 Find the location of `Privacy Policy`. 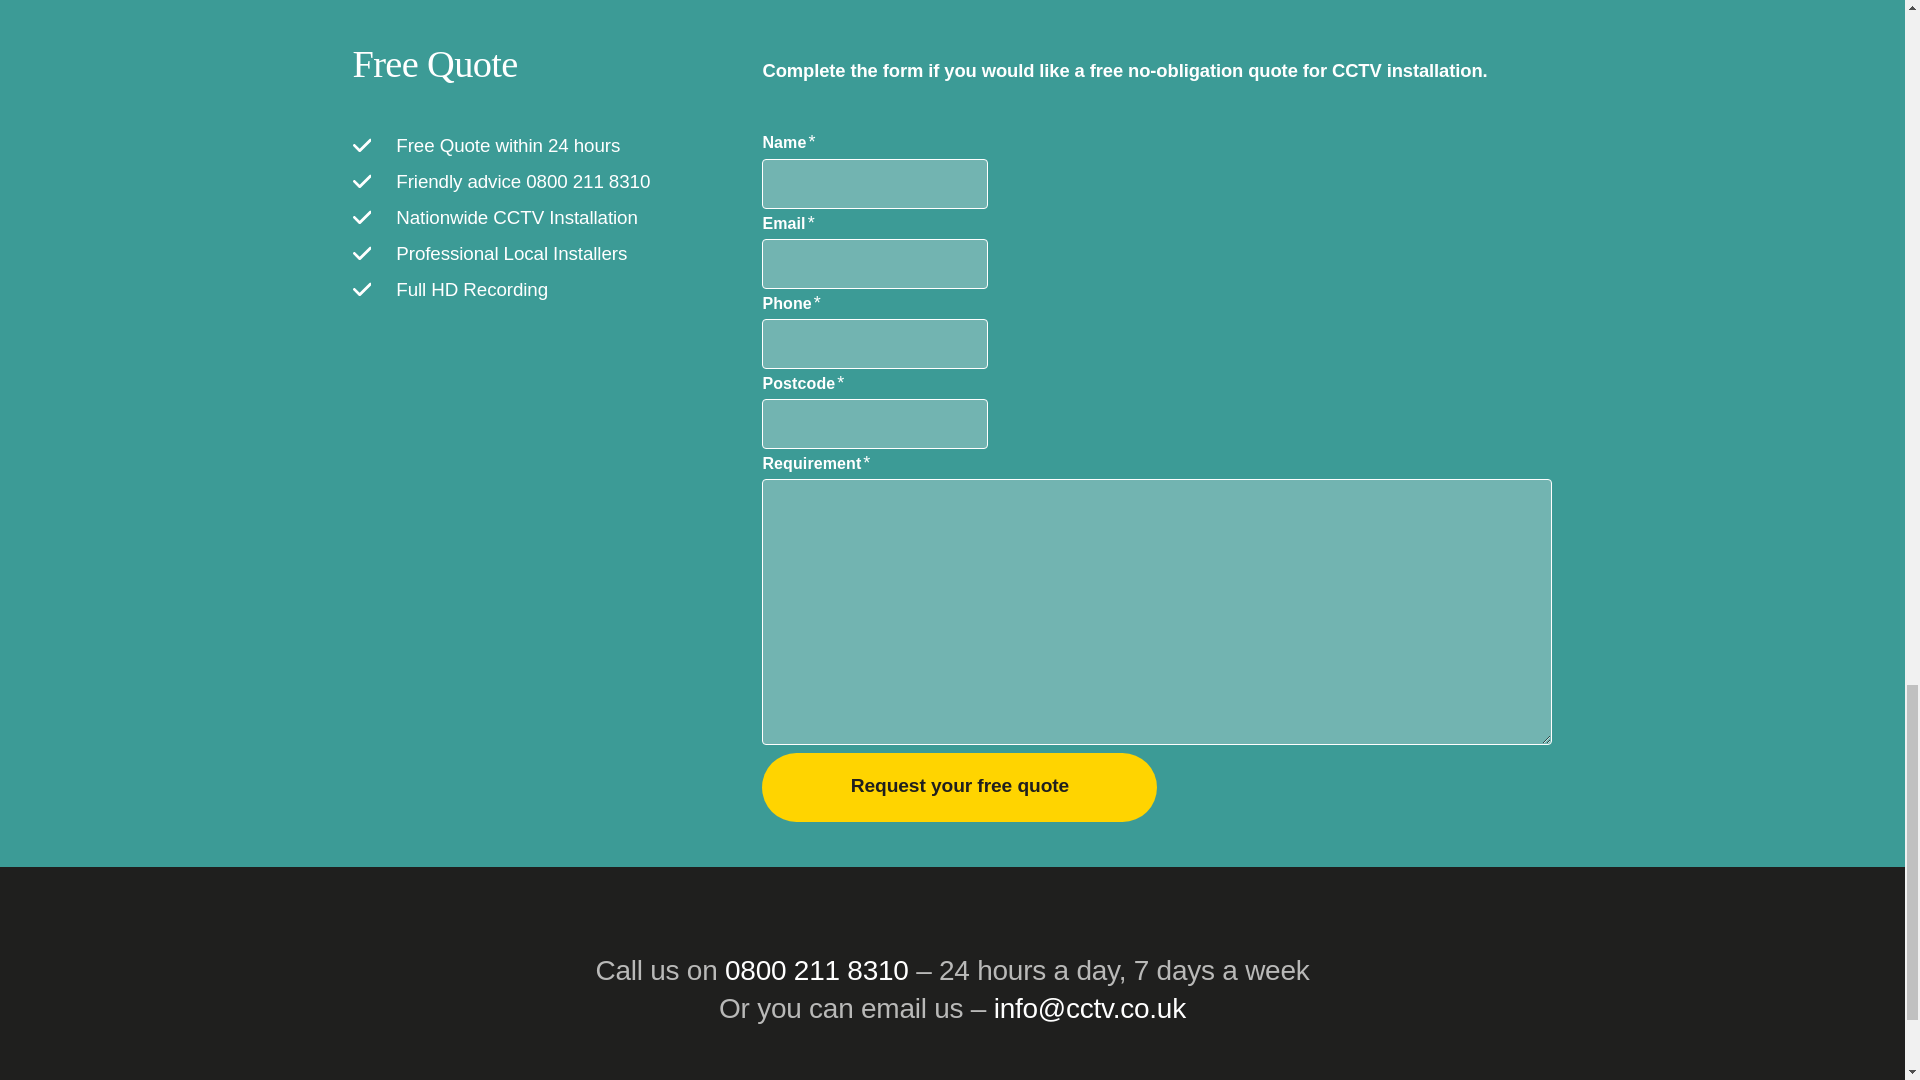

Privacy Policy is located at coordinates (1132, 1078).